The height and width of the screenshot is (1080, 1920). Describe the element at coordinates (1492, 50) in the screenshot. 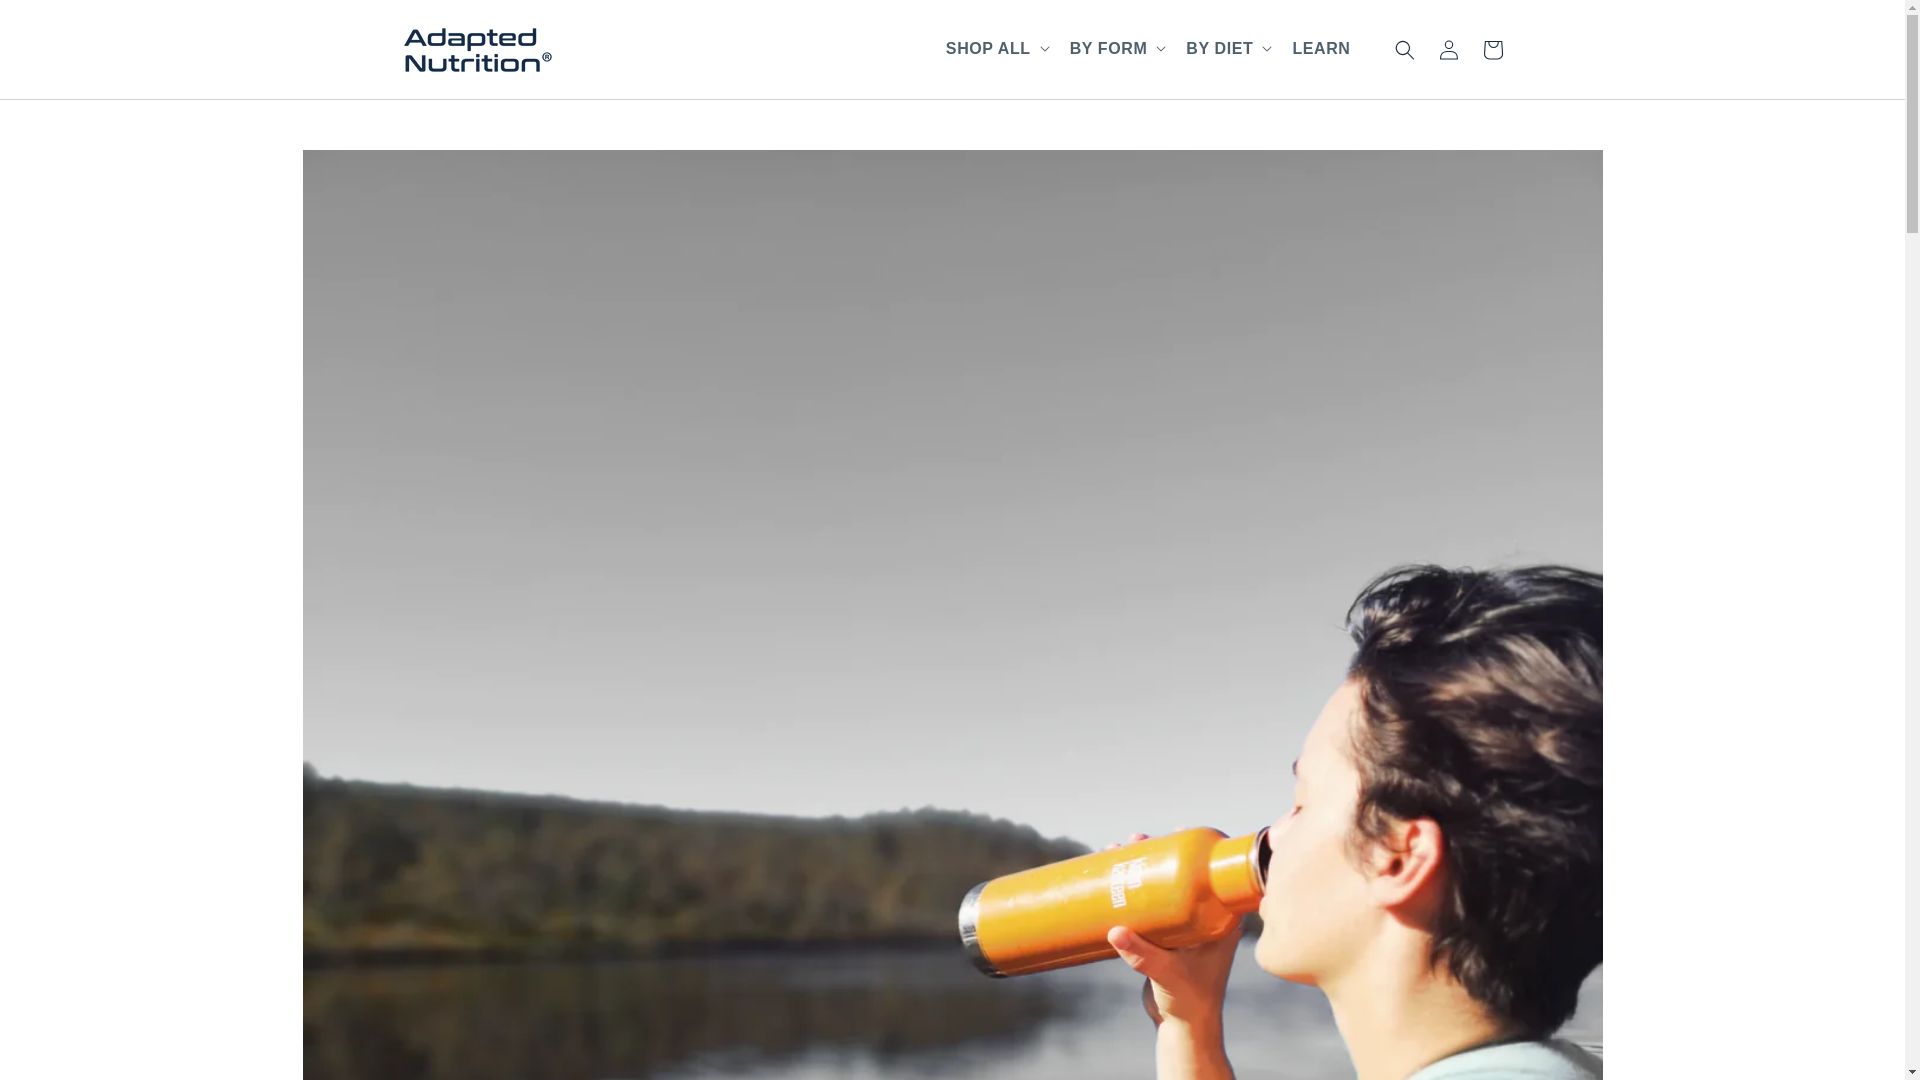

I see `Cart` at that location.